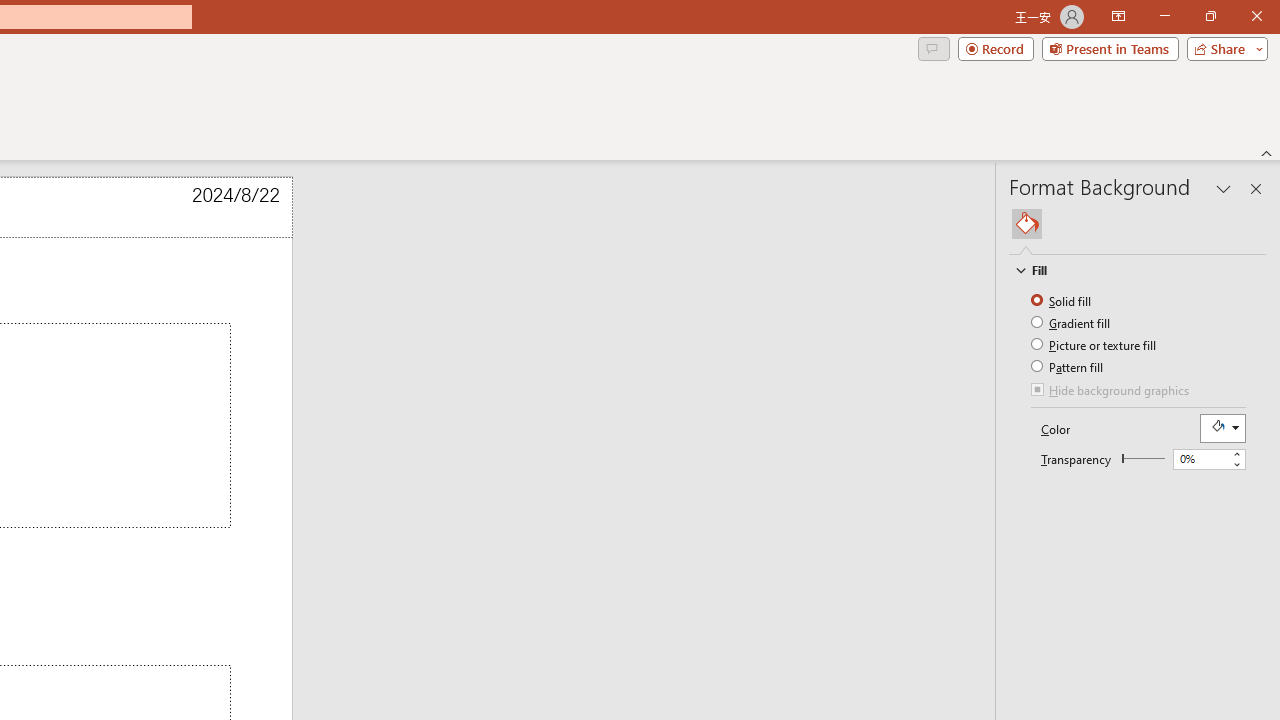 This screenshot has height=720, width=1280. What do you see at coordinates (1256, 188) in the screenshot?
I see `Close pane` at bounding box center [1256, 188].